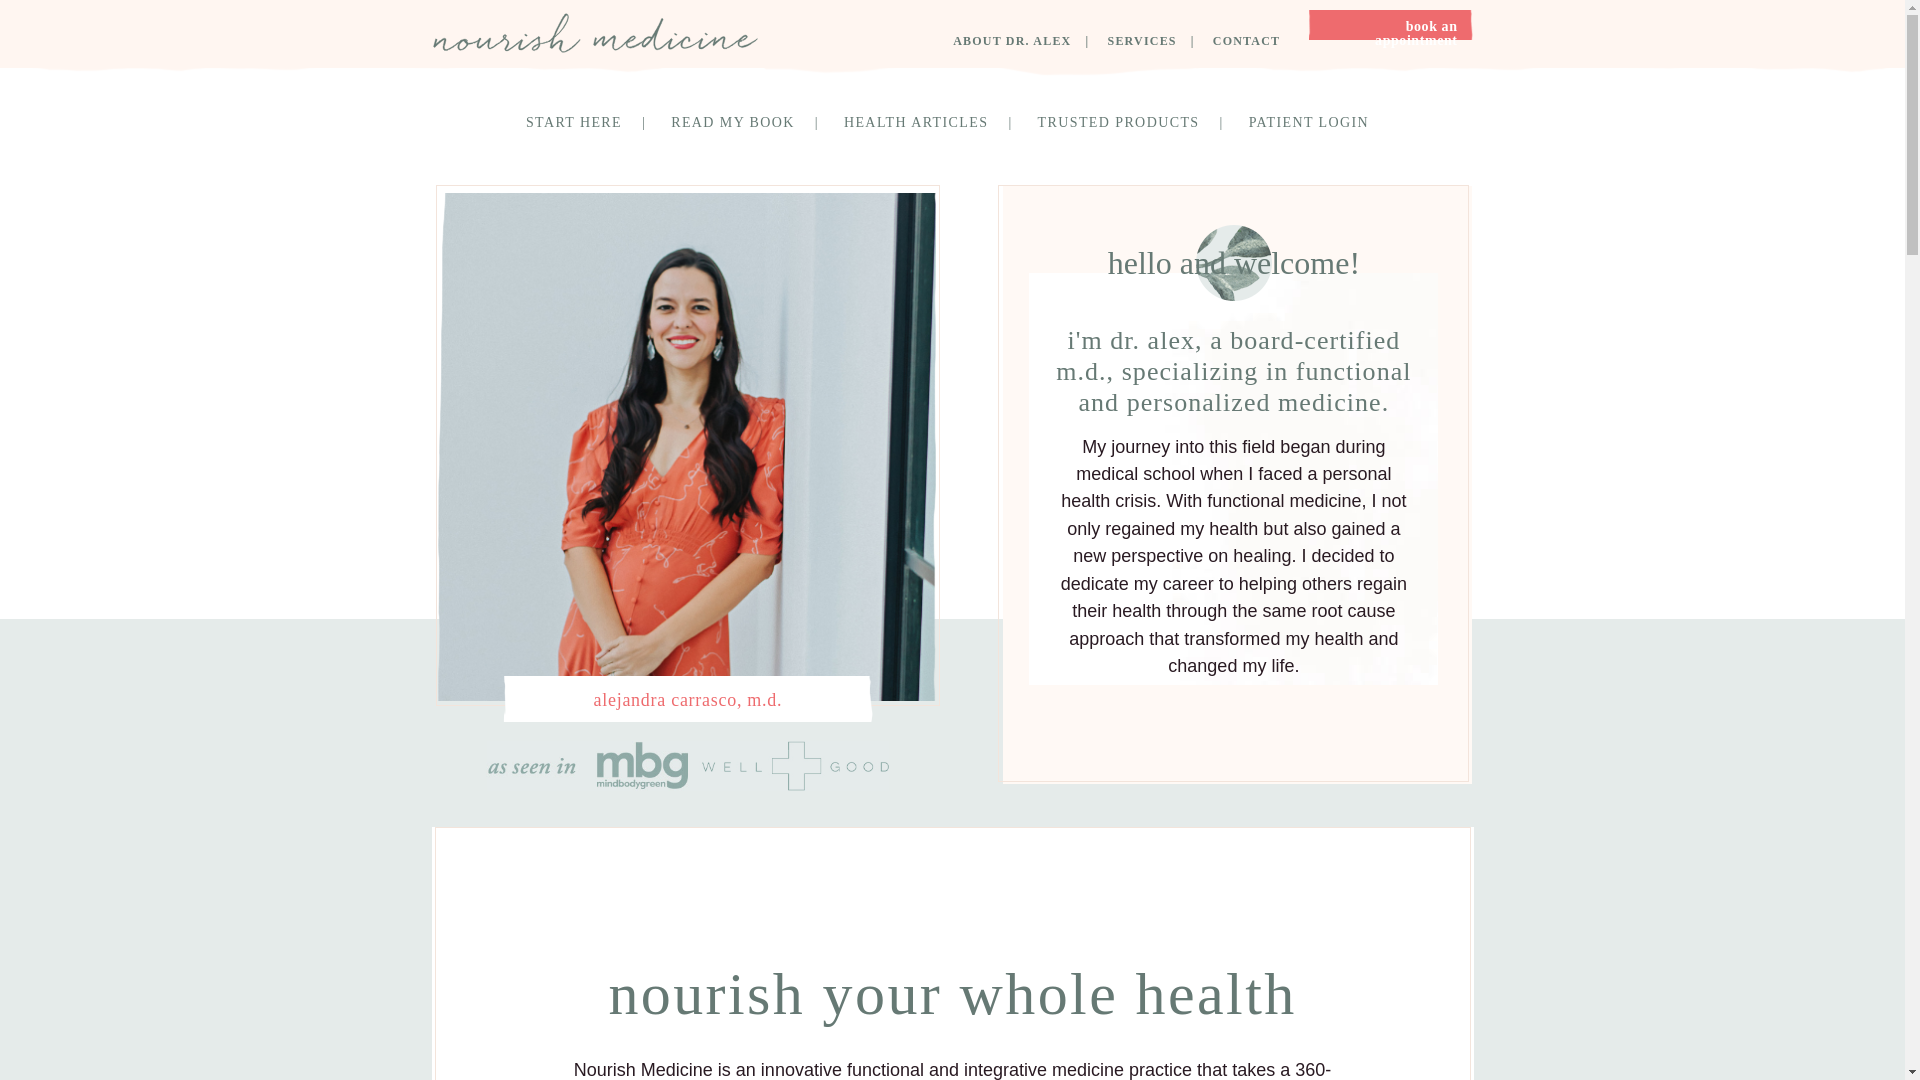 The height and width of the screenshot is (1080, 1920). I want to click on PATIENT LOGIN, so click(1314, 122).